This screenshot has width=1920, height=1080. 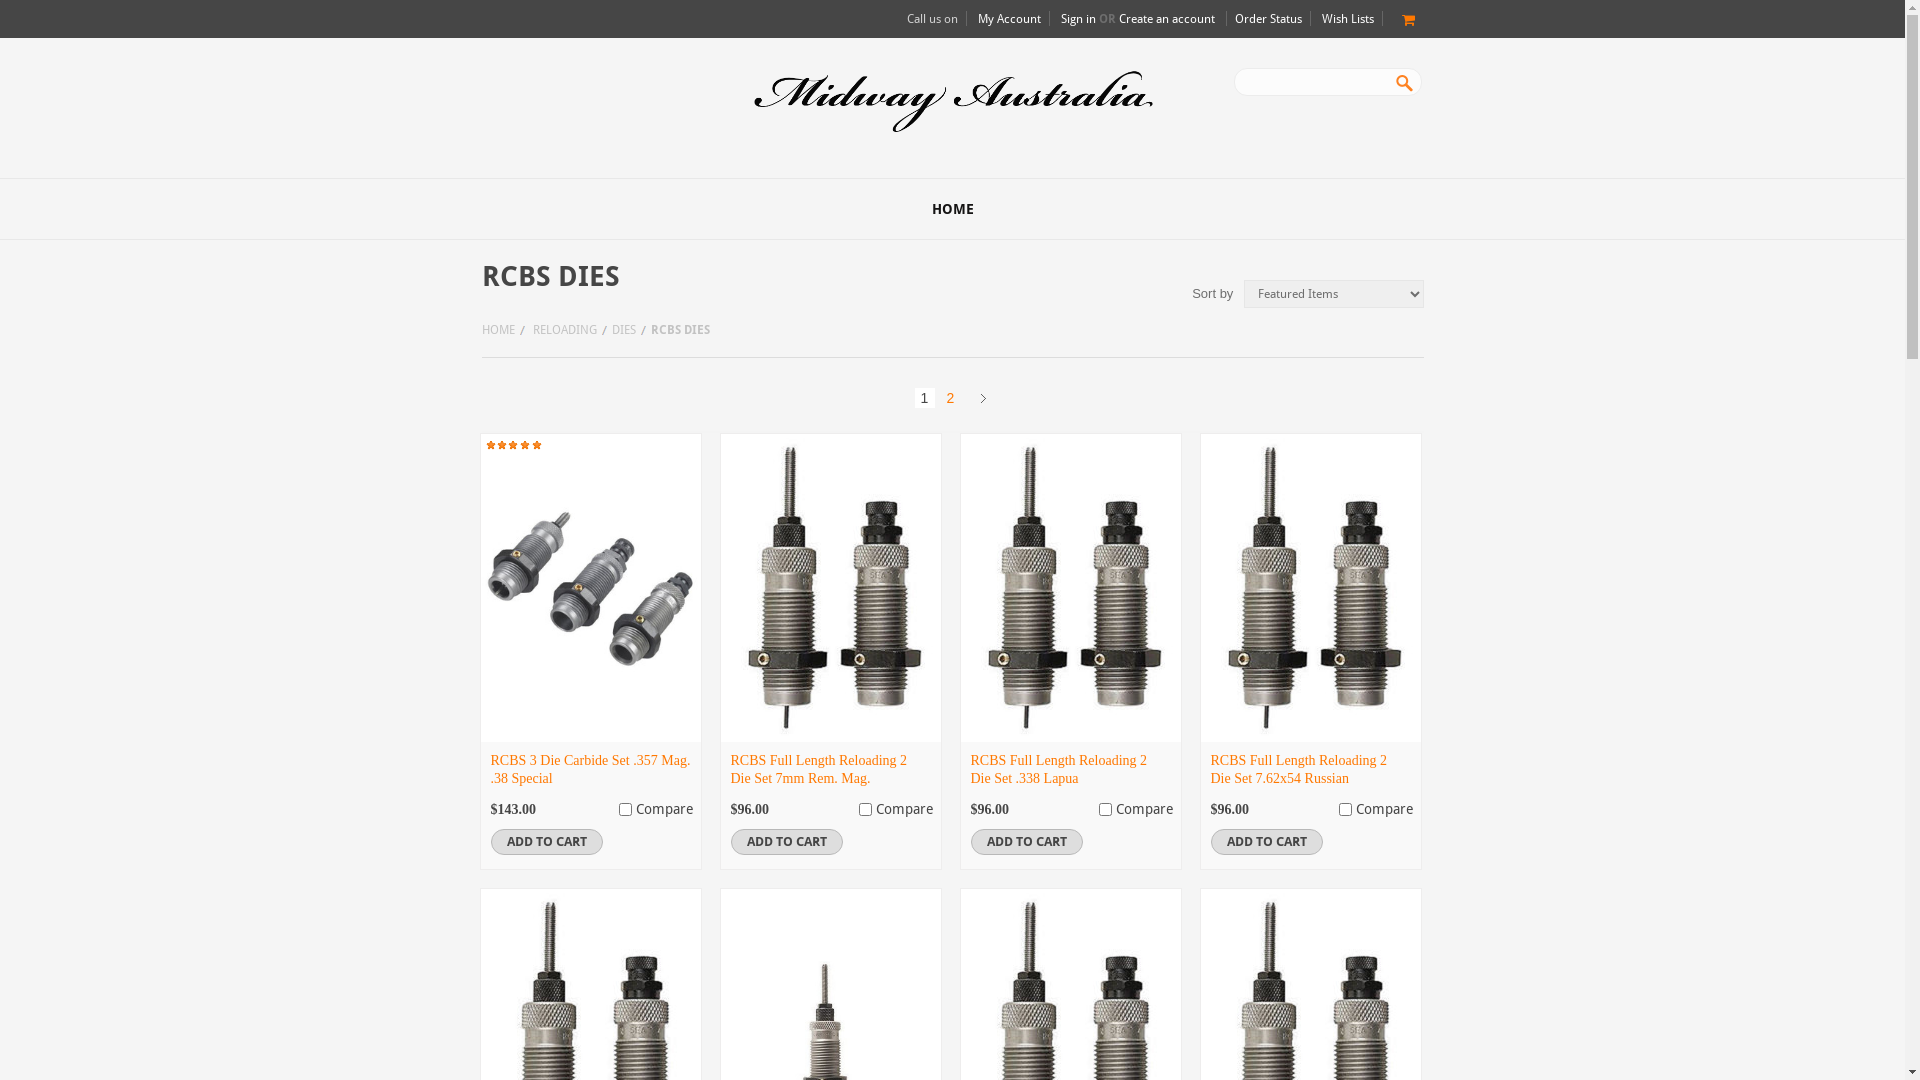 What do you see at coordinates (1298, 770) in the screenshot?
I see `RCBS Full Length Reloading 2 Die Set 7.62x54 Russian` at bounding box center [1298, 770].